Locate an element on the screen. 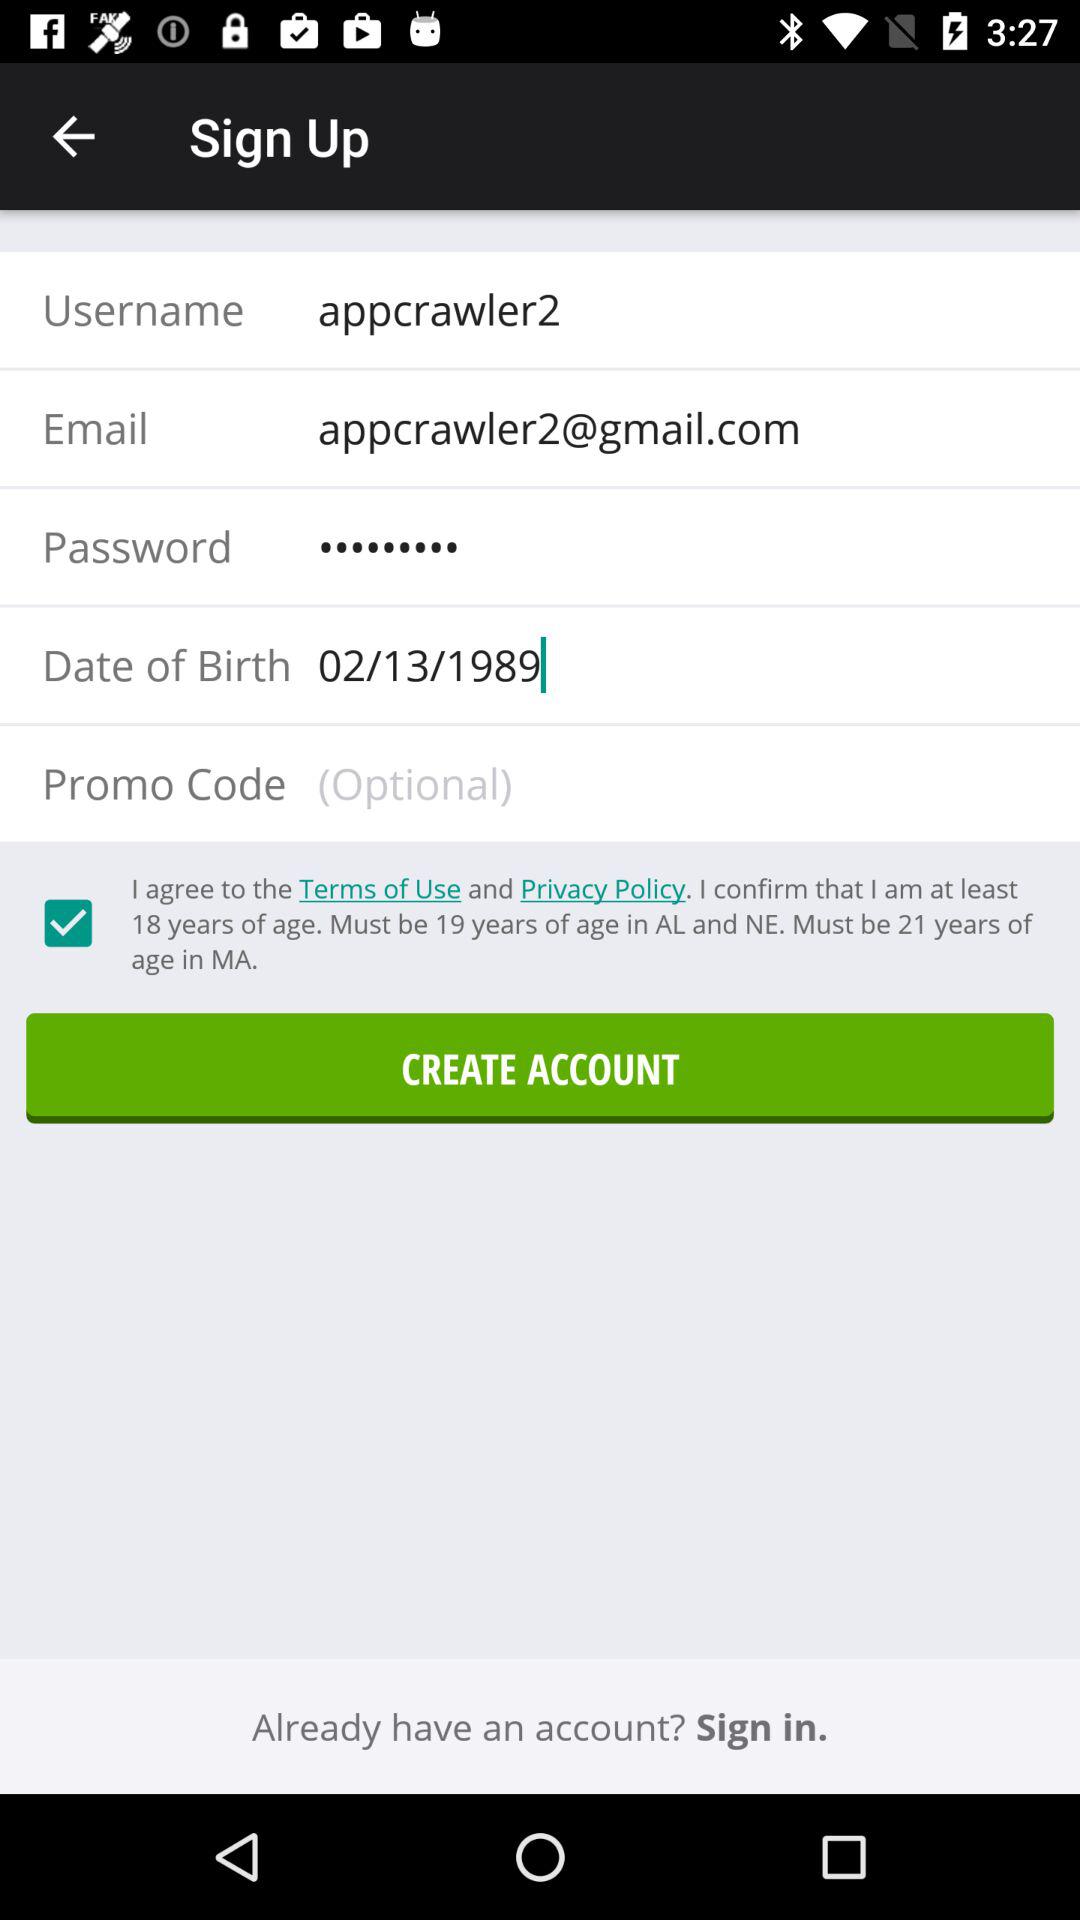  flip until create account item is located at coordinates (540, 1068).